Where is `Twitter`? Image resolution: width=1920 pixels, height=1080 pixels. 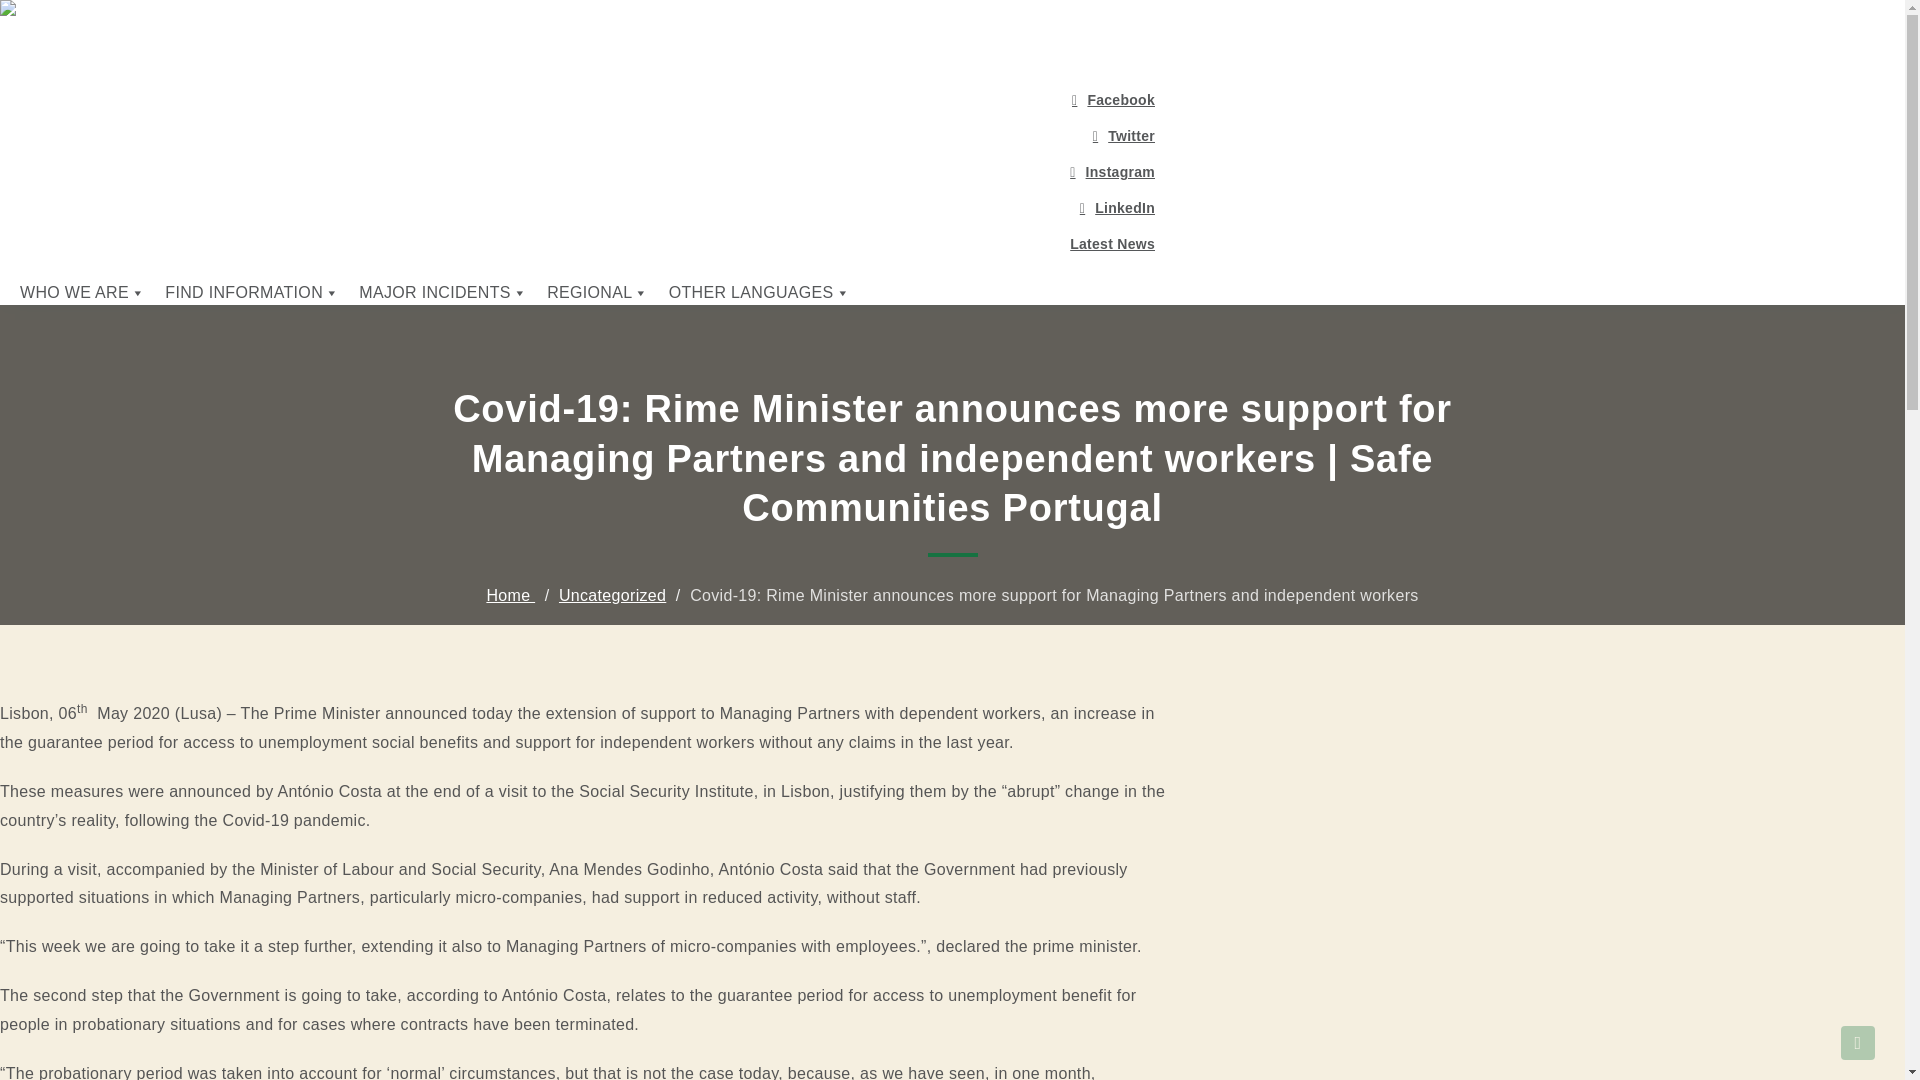 Twitter is located at coordinates (587, 136).